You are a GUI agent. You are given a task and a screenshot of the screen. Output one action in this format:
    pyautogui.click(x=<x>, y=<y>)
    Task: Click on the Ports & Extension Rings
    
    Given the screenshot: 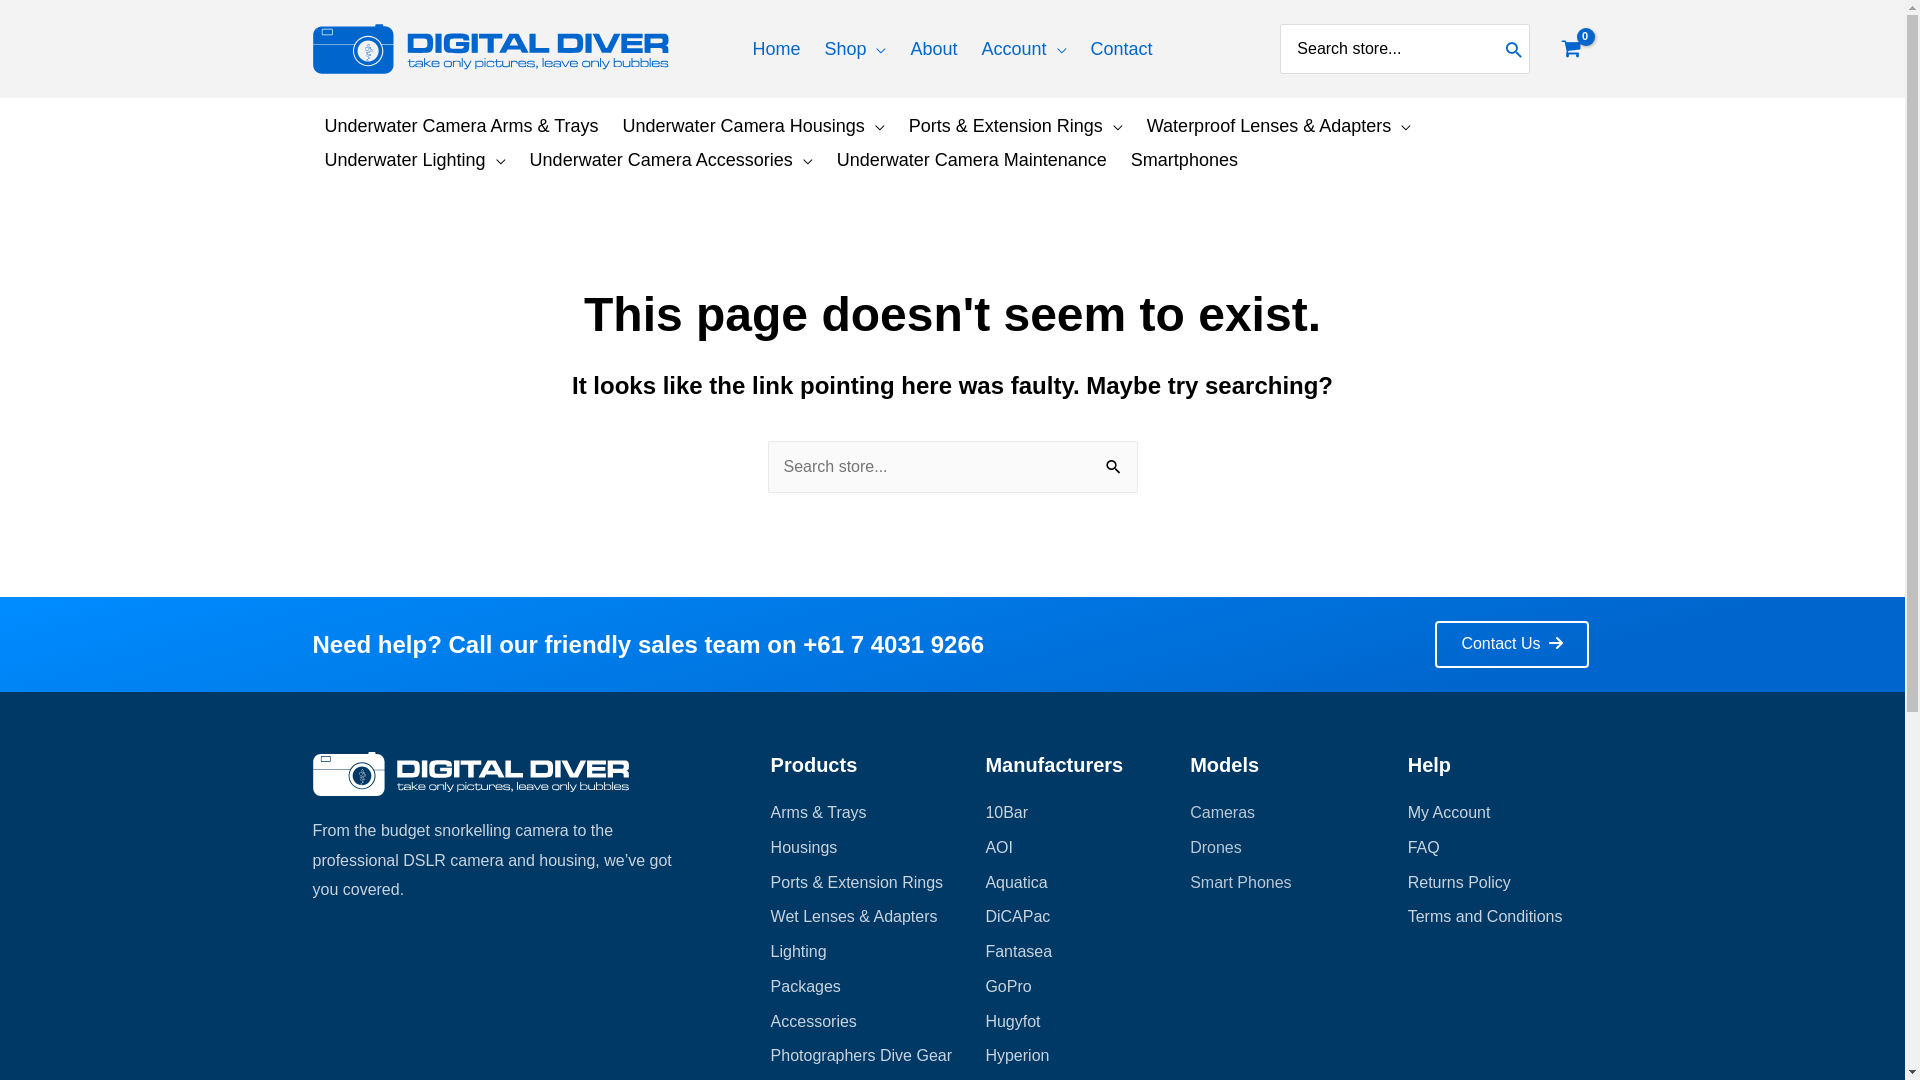 What is the action you would take?
    pyautogui.click(x=864, y=883)
    